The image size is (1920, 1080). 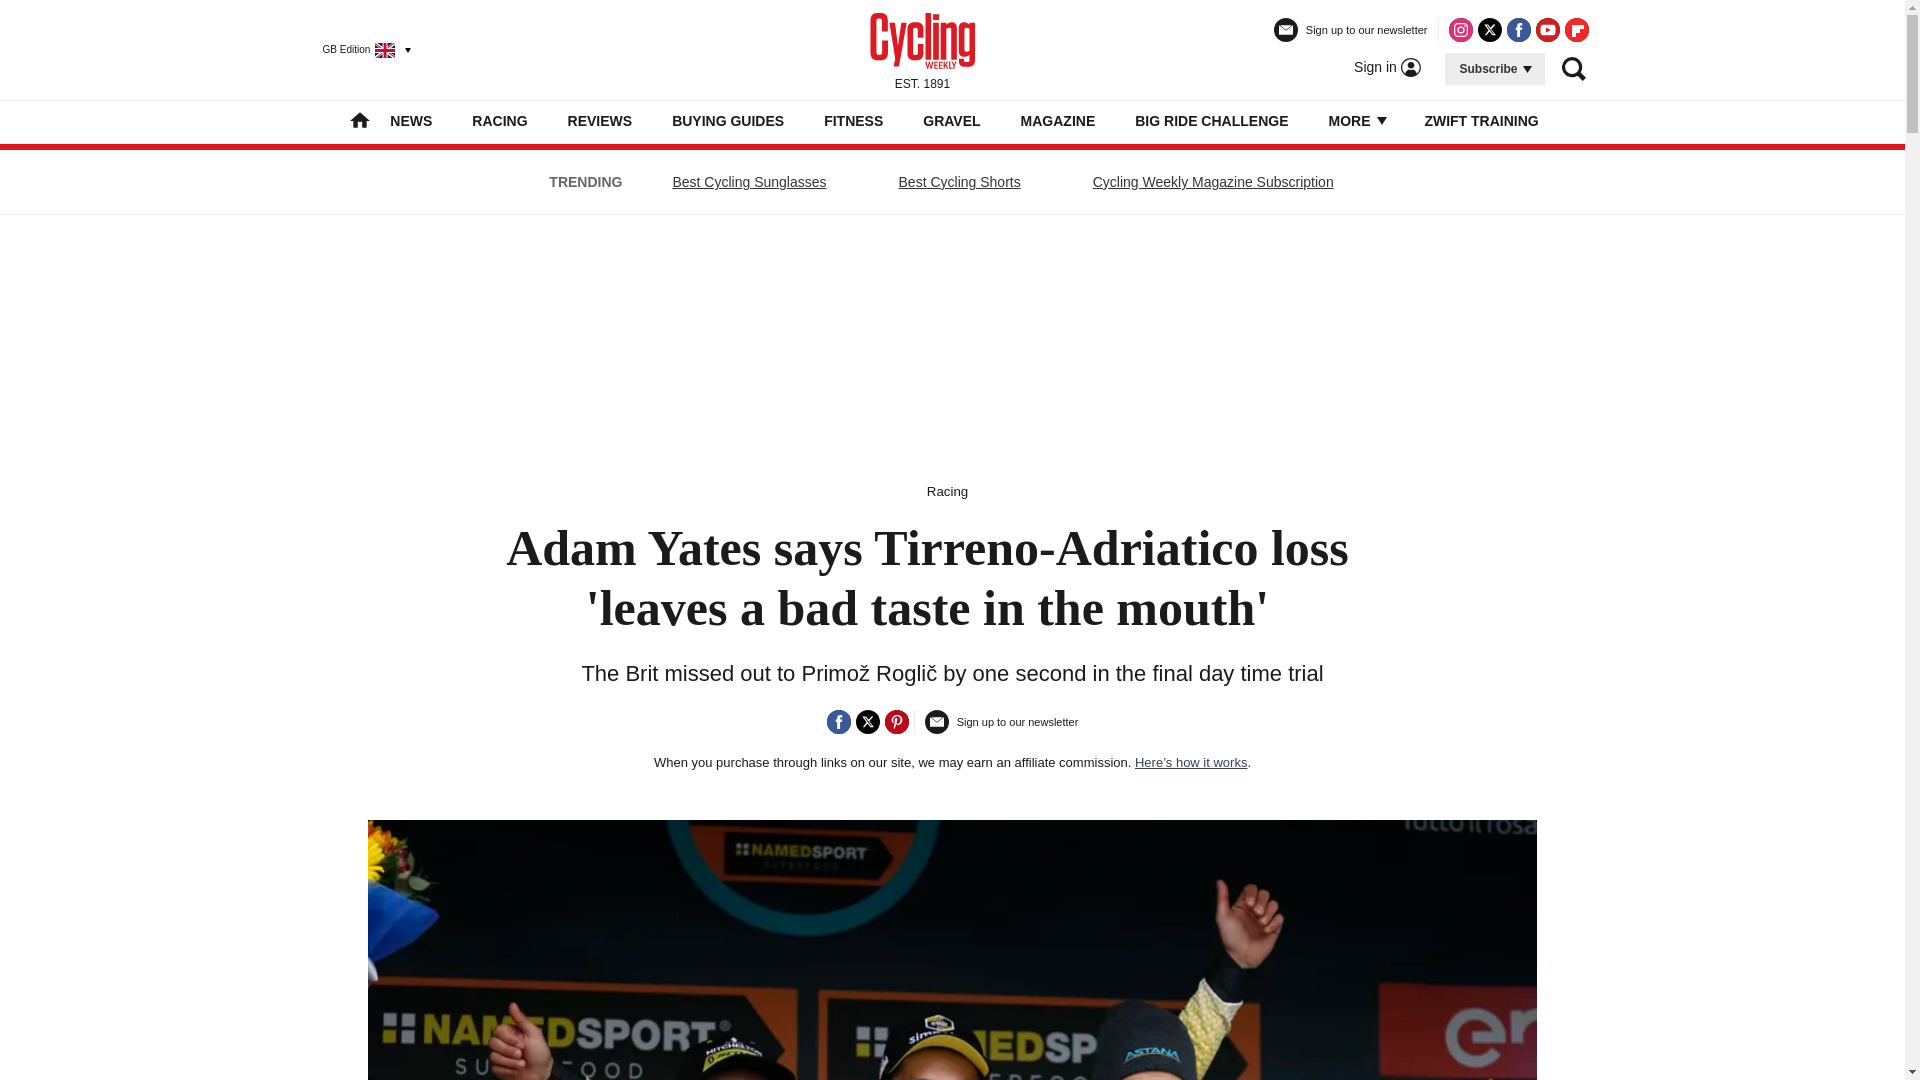 I want to click on Racing, so click(x=948, y=490).